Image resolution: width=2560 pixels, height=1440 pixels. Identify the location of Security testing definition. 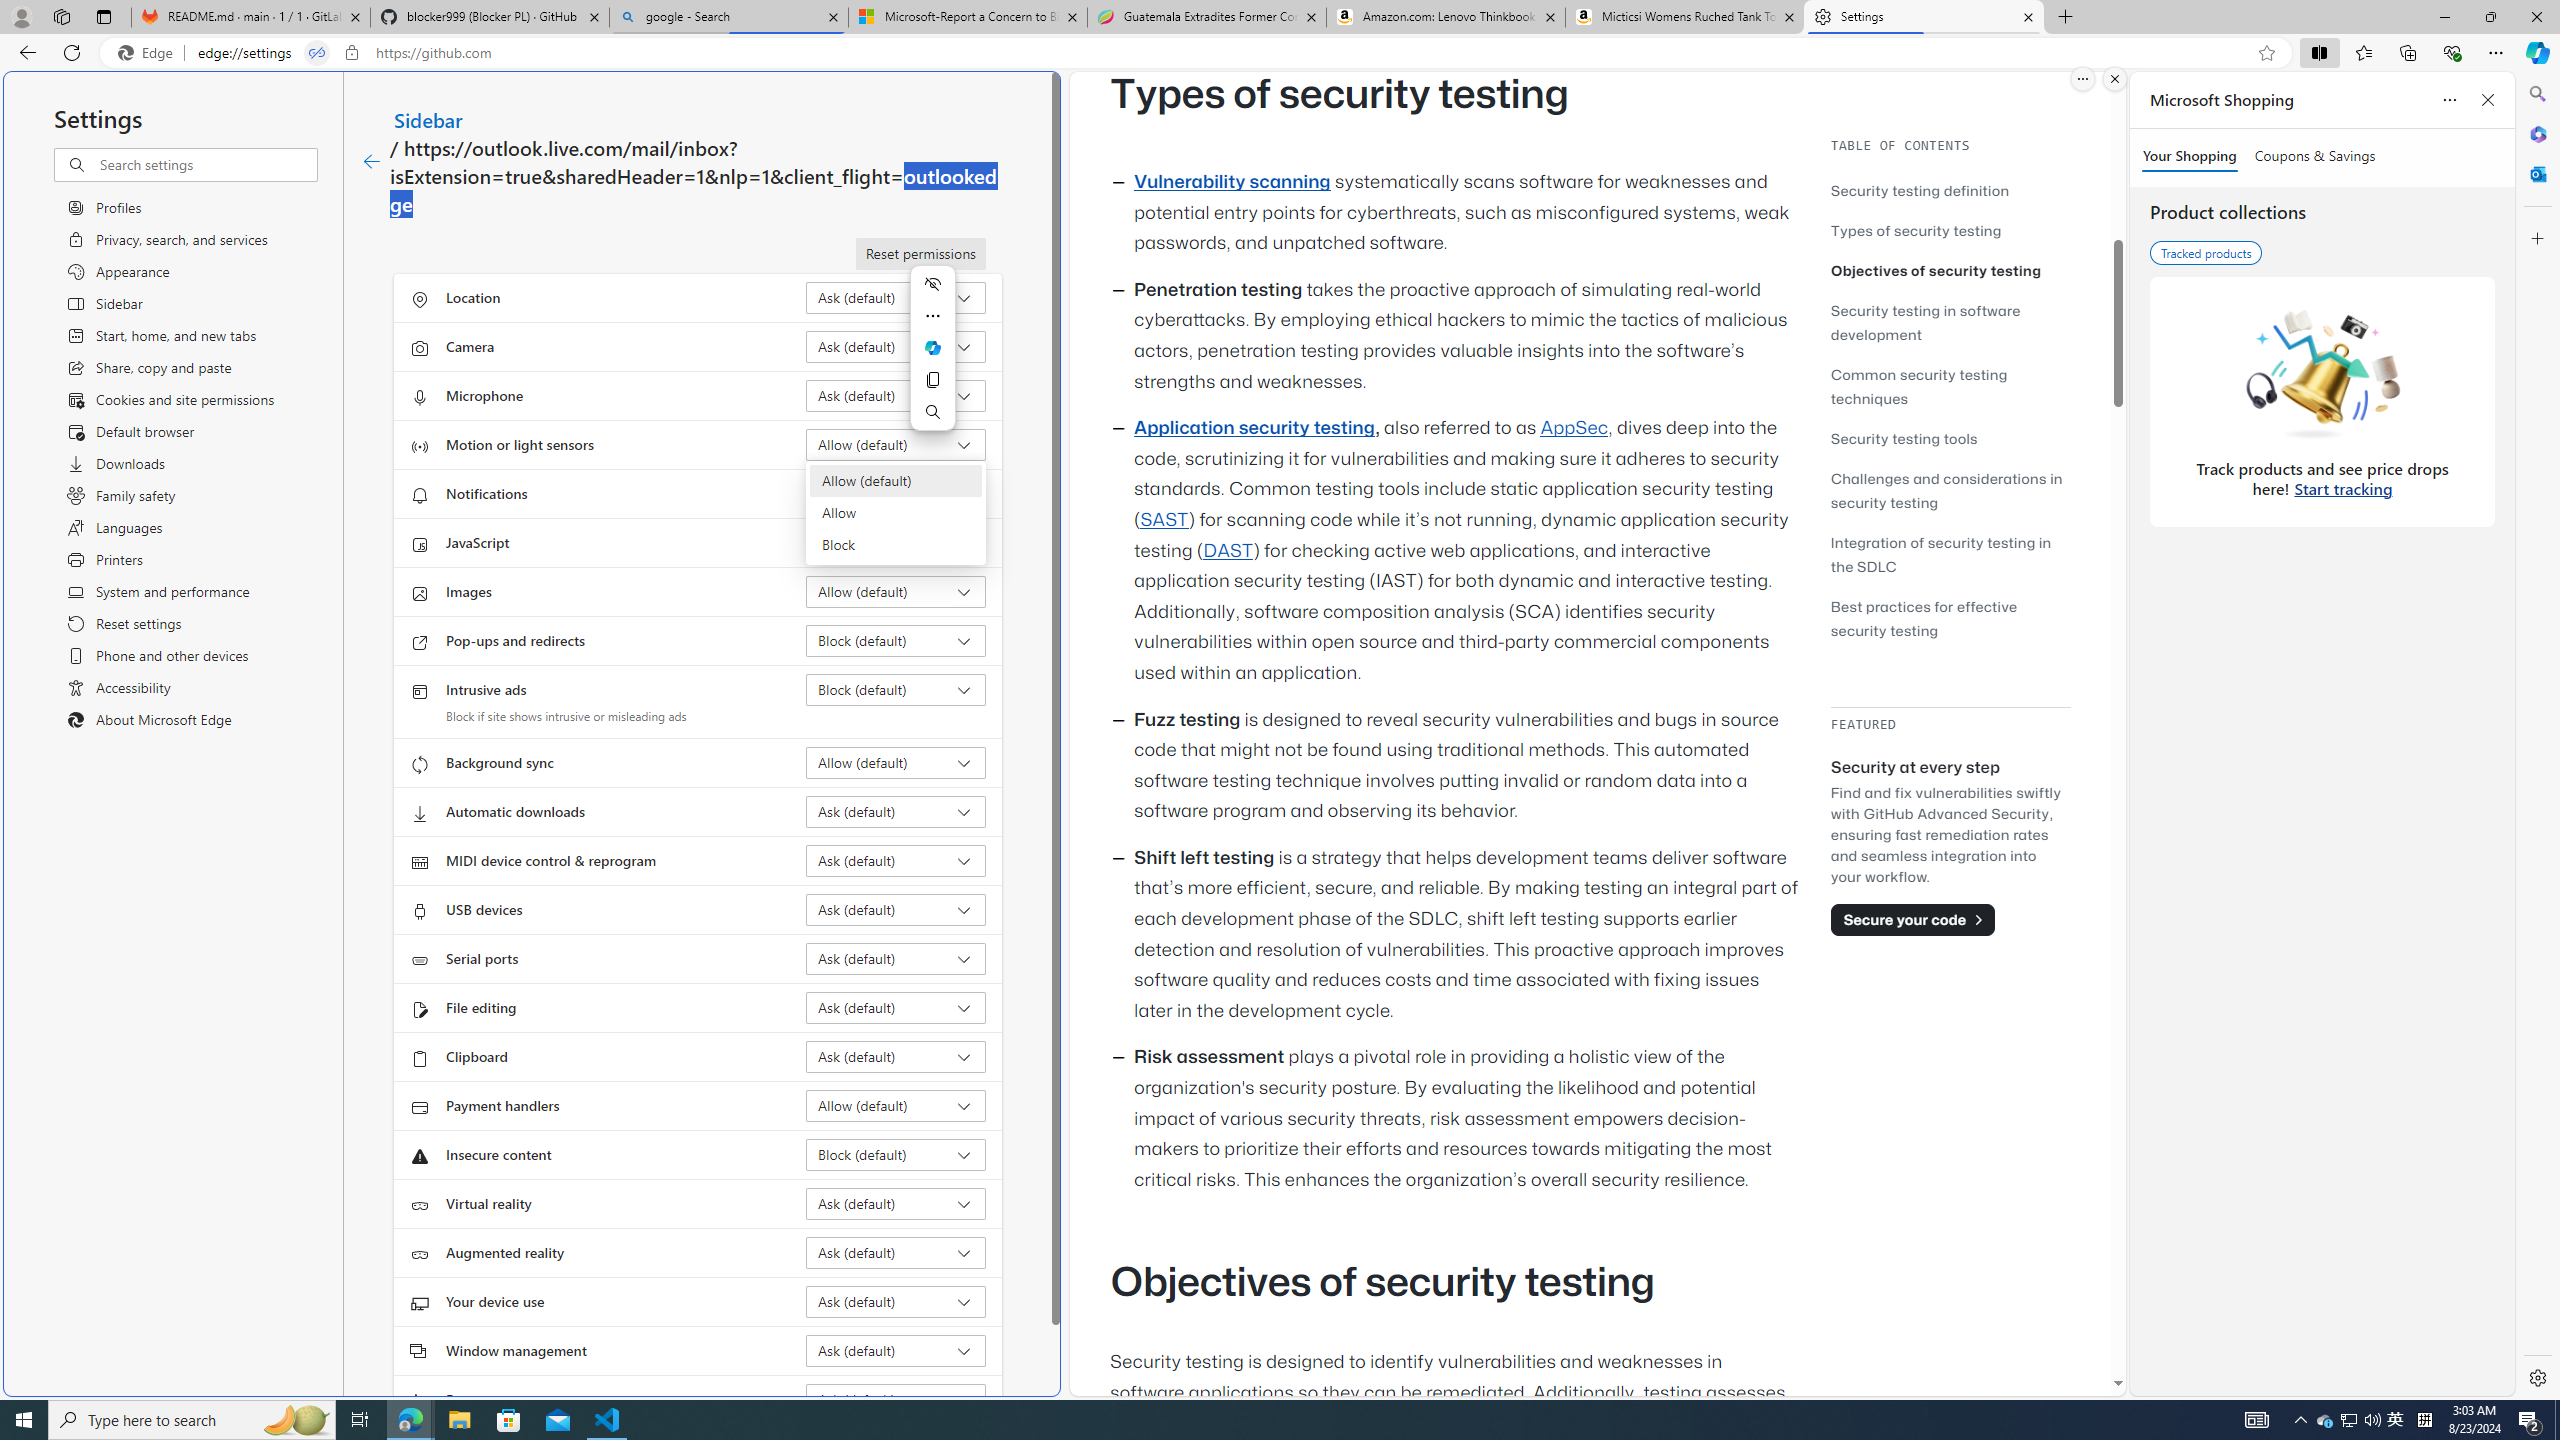
(1950, 190).